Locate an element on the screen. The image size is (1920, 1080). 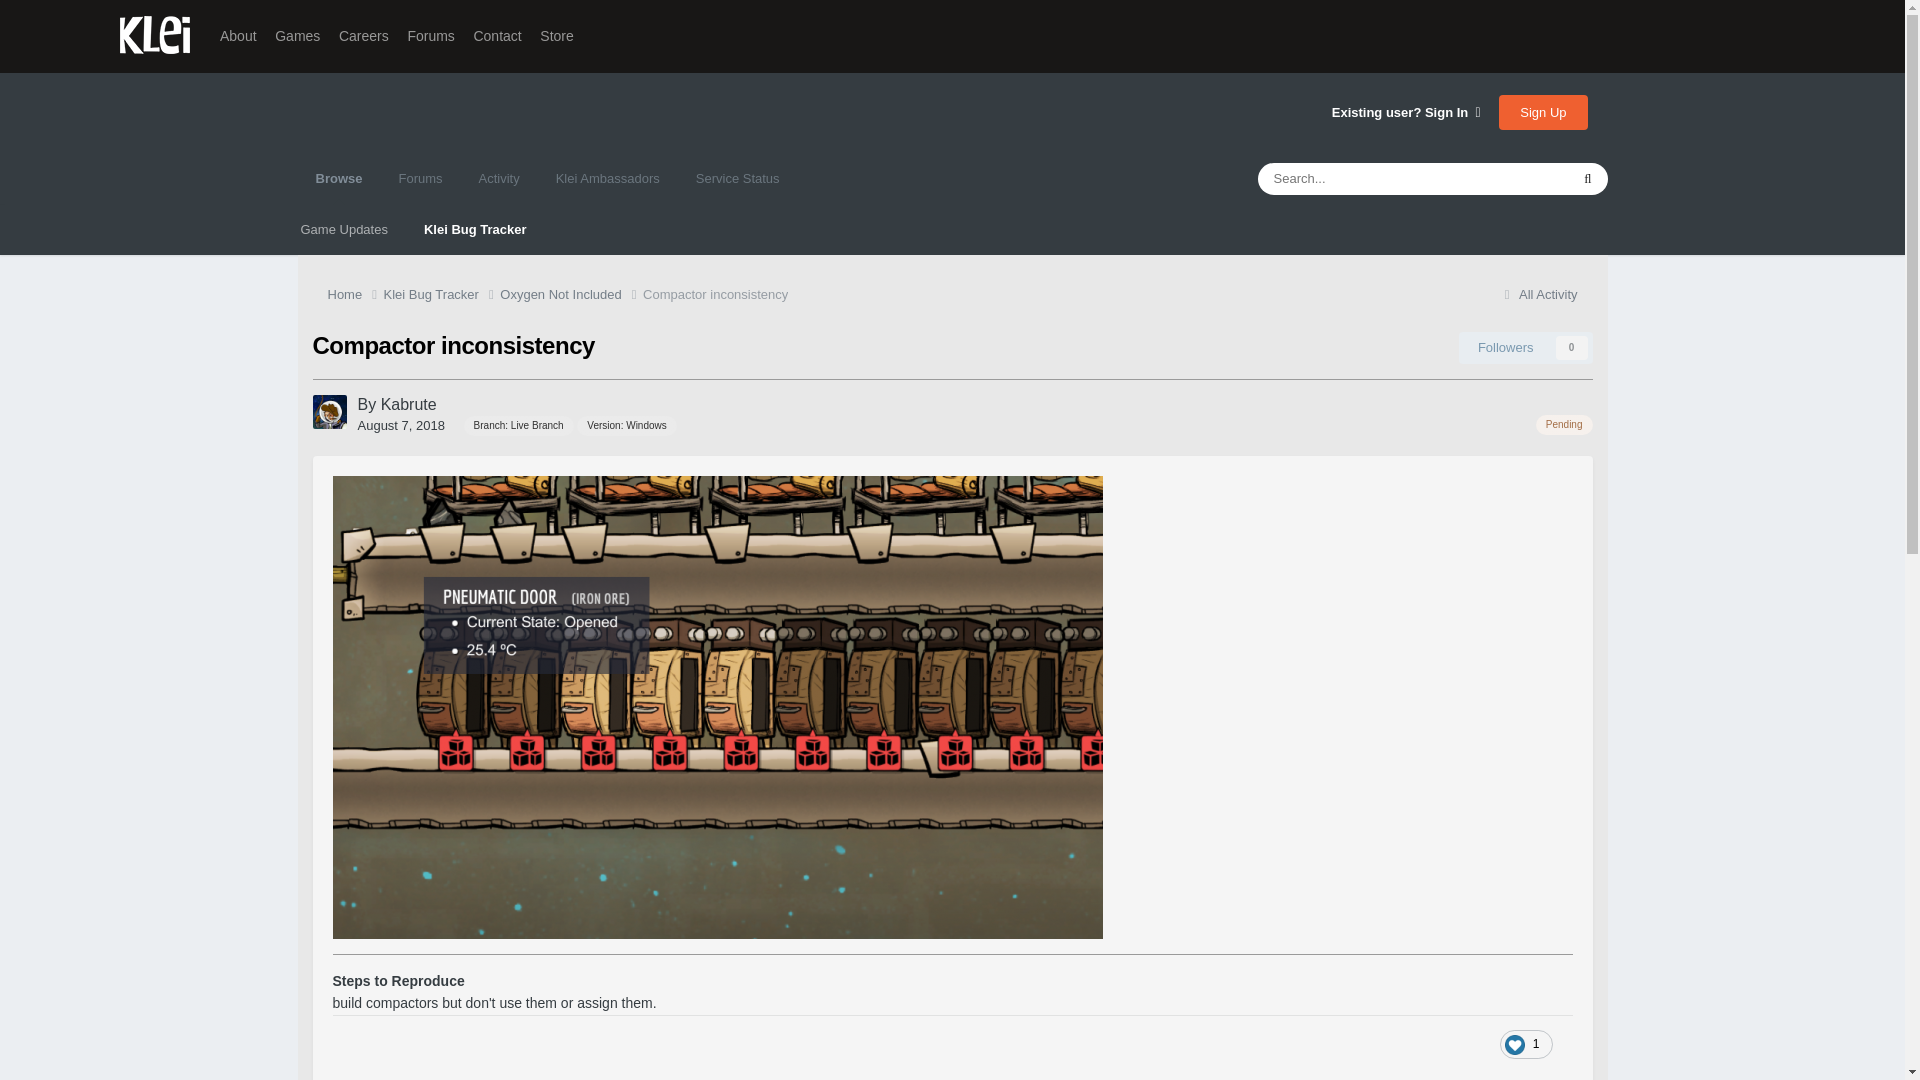
Store is located at coordinates (556, 36).